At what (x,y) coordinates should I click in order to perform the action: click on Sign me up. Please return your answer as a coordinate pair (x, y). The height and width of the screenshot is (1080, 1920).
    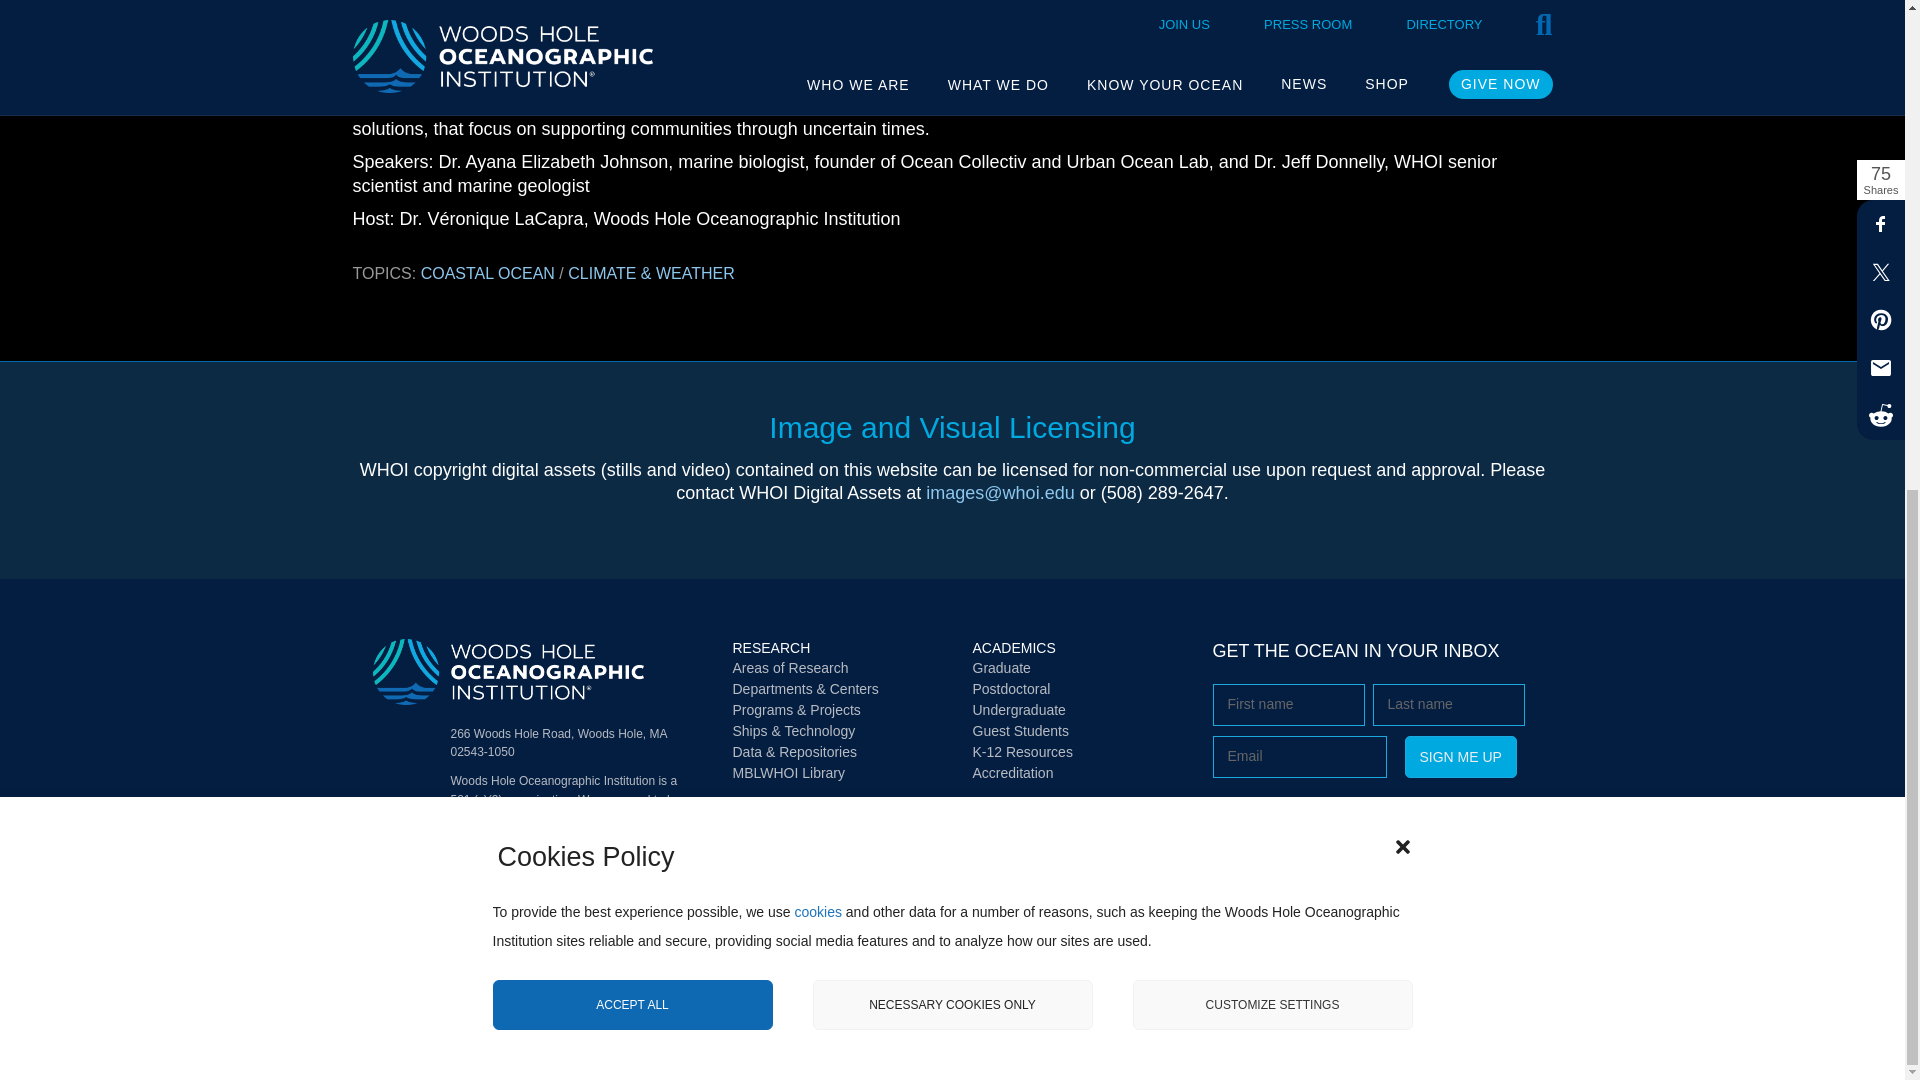
    Looking at the image, I should click on (1460, 756).